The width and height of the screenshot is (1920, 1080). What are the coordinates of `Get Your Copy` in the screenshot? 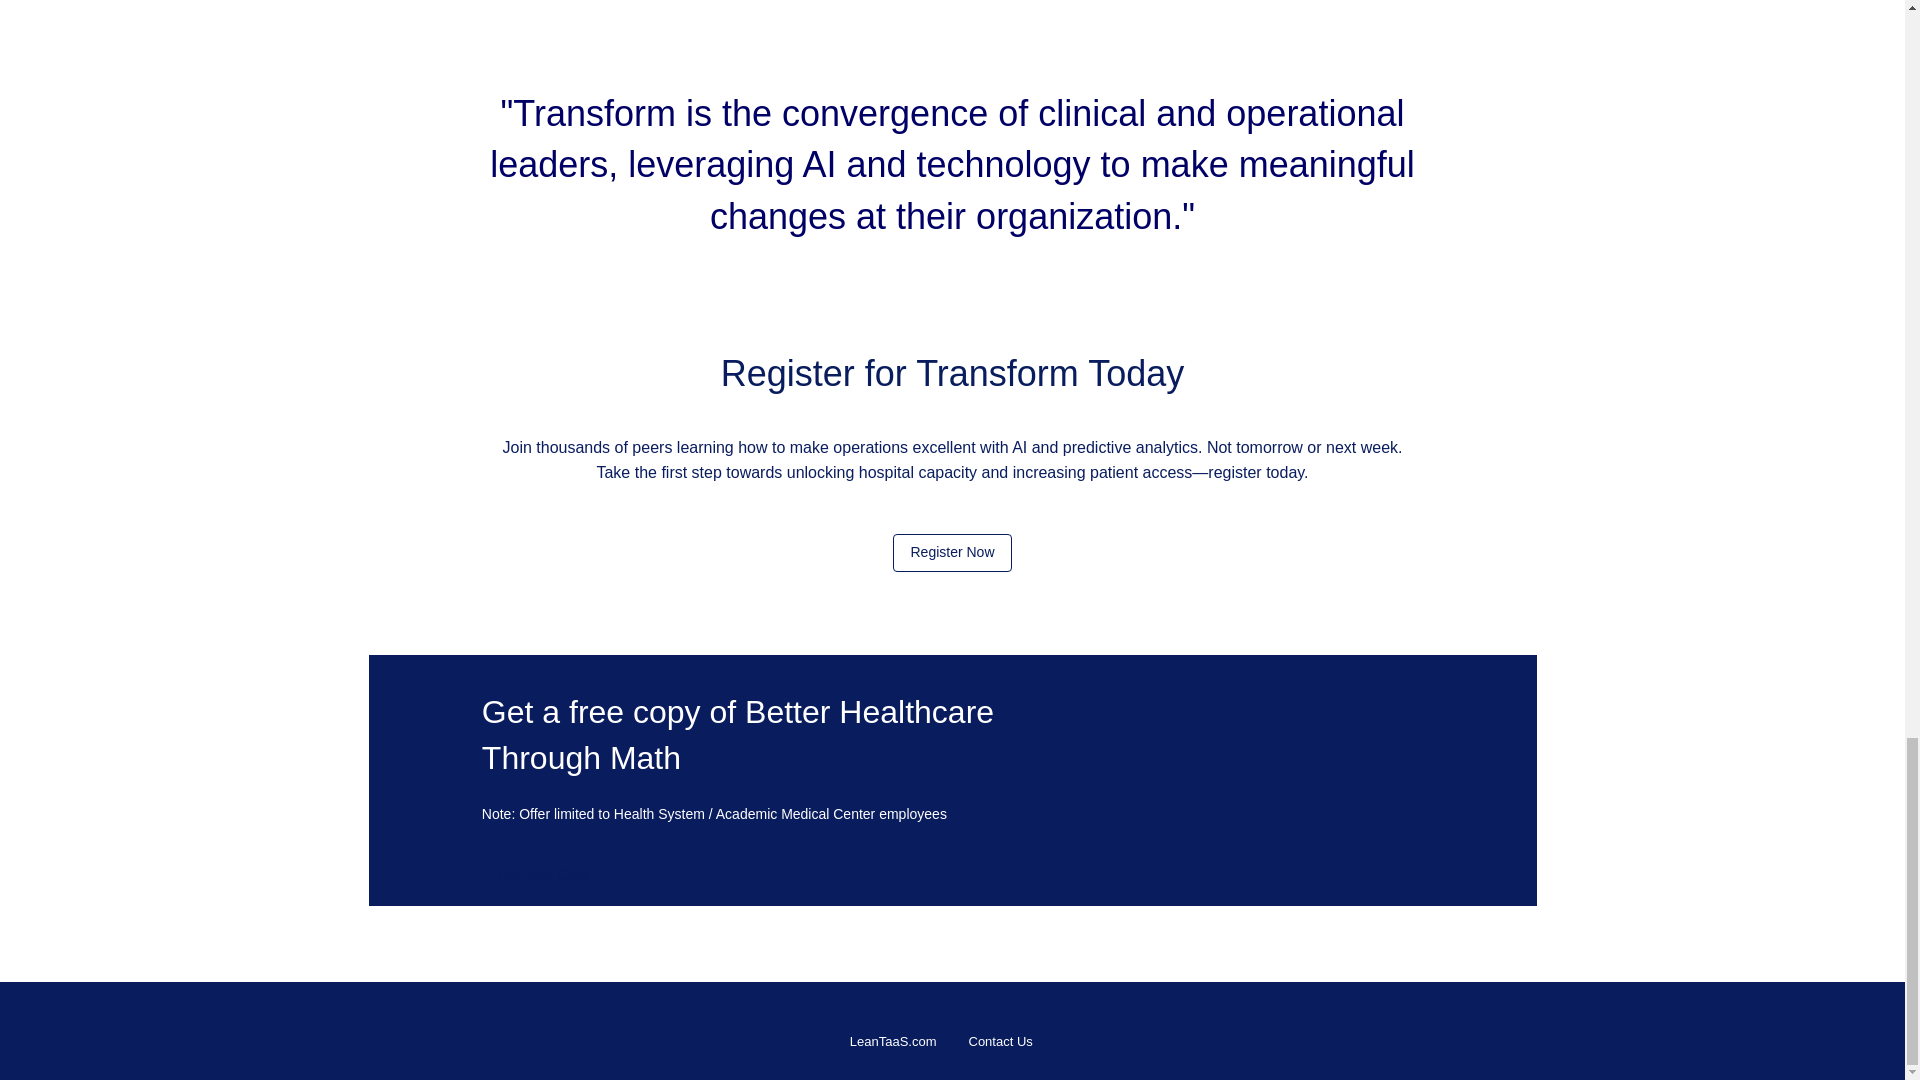 It's located at (544, 876).